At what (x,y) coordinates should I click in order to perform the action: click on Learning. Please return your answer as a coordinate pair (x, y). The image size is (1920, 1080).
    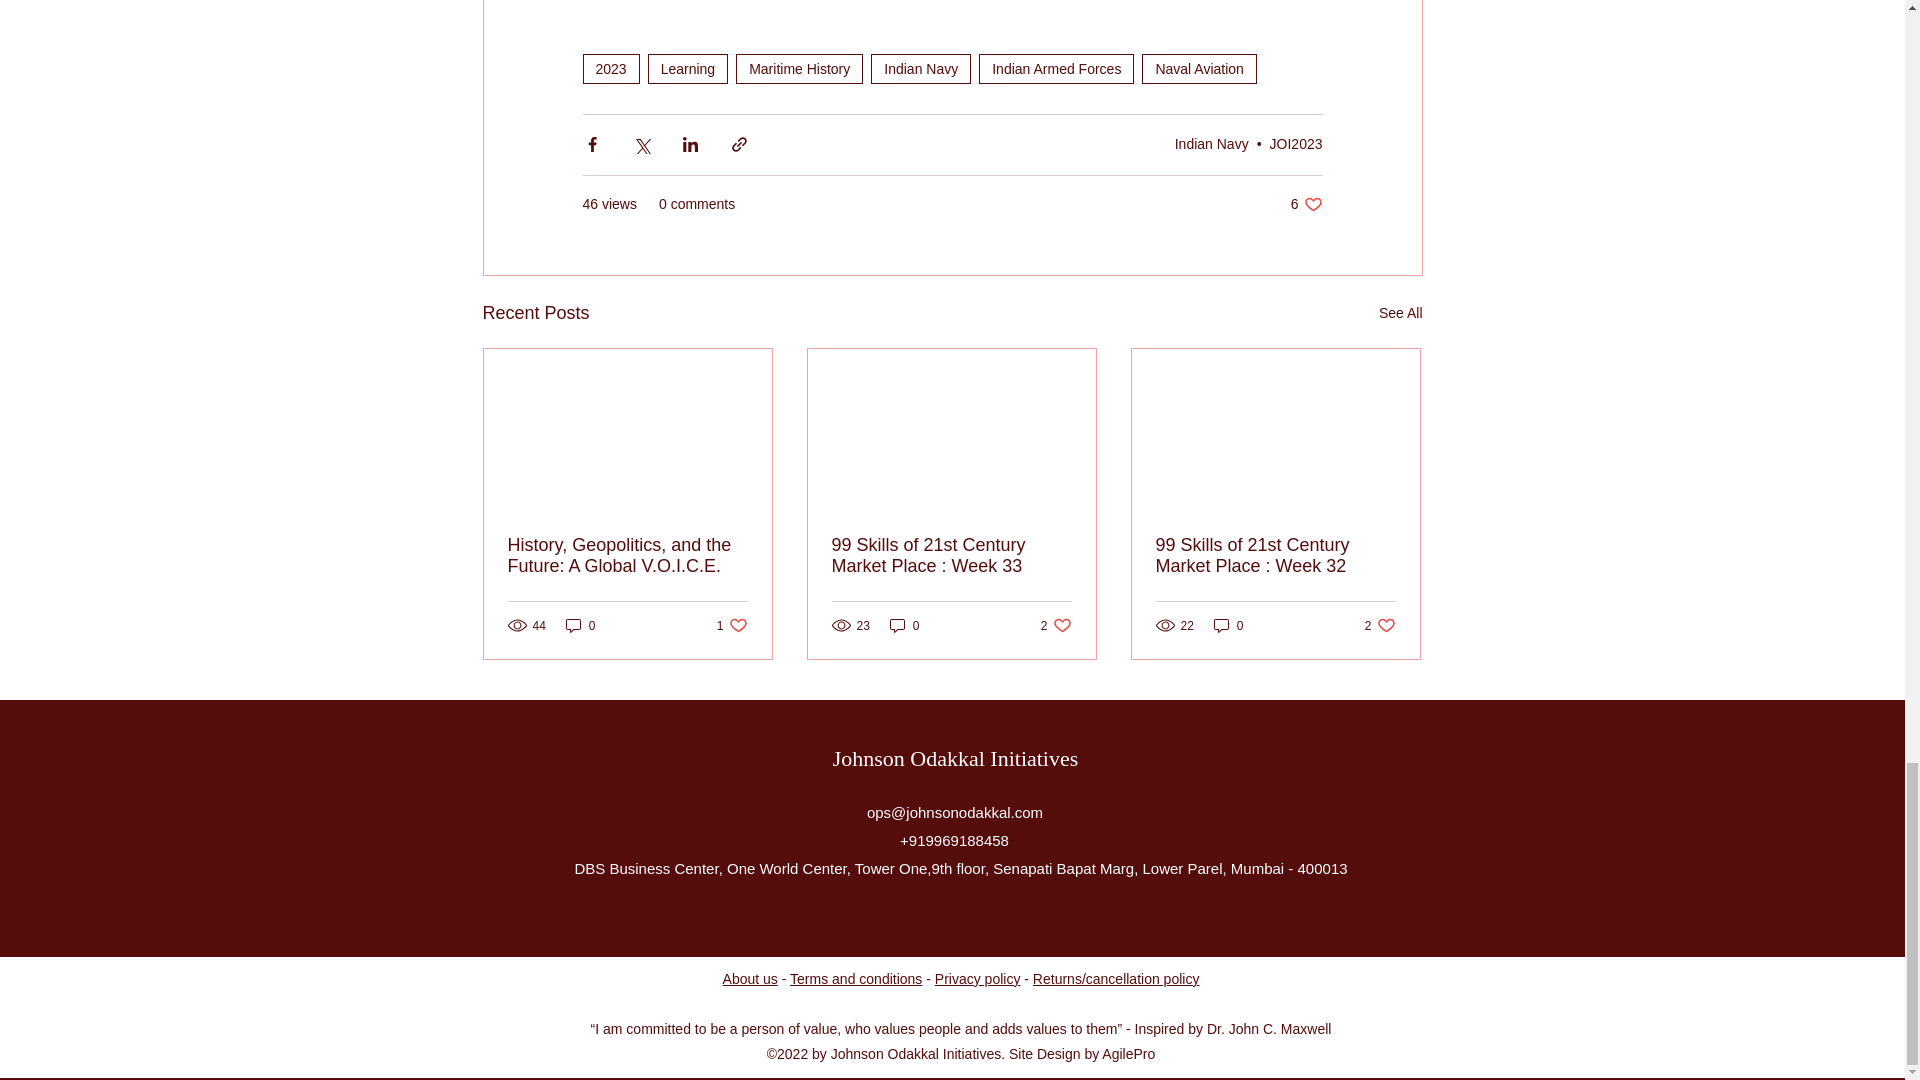
    Looking at the image, I should click on (688, 69).